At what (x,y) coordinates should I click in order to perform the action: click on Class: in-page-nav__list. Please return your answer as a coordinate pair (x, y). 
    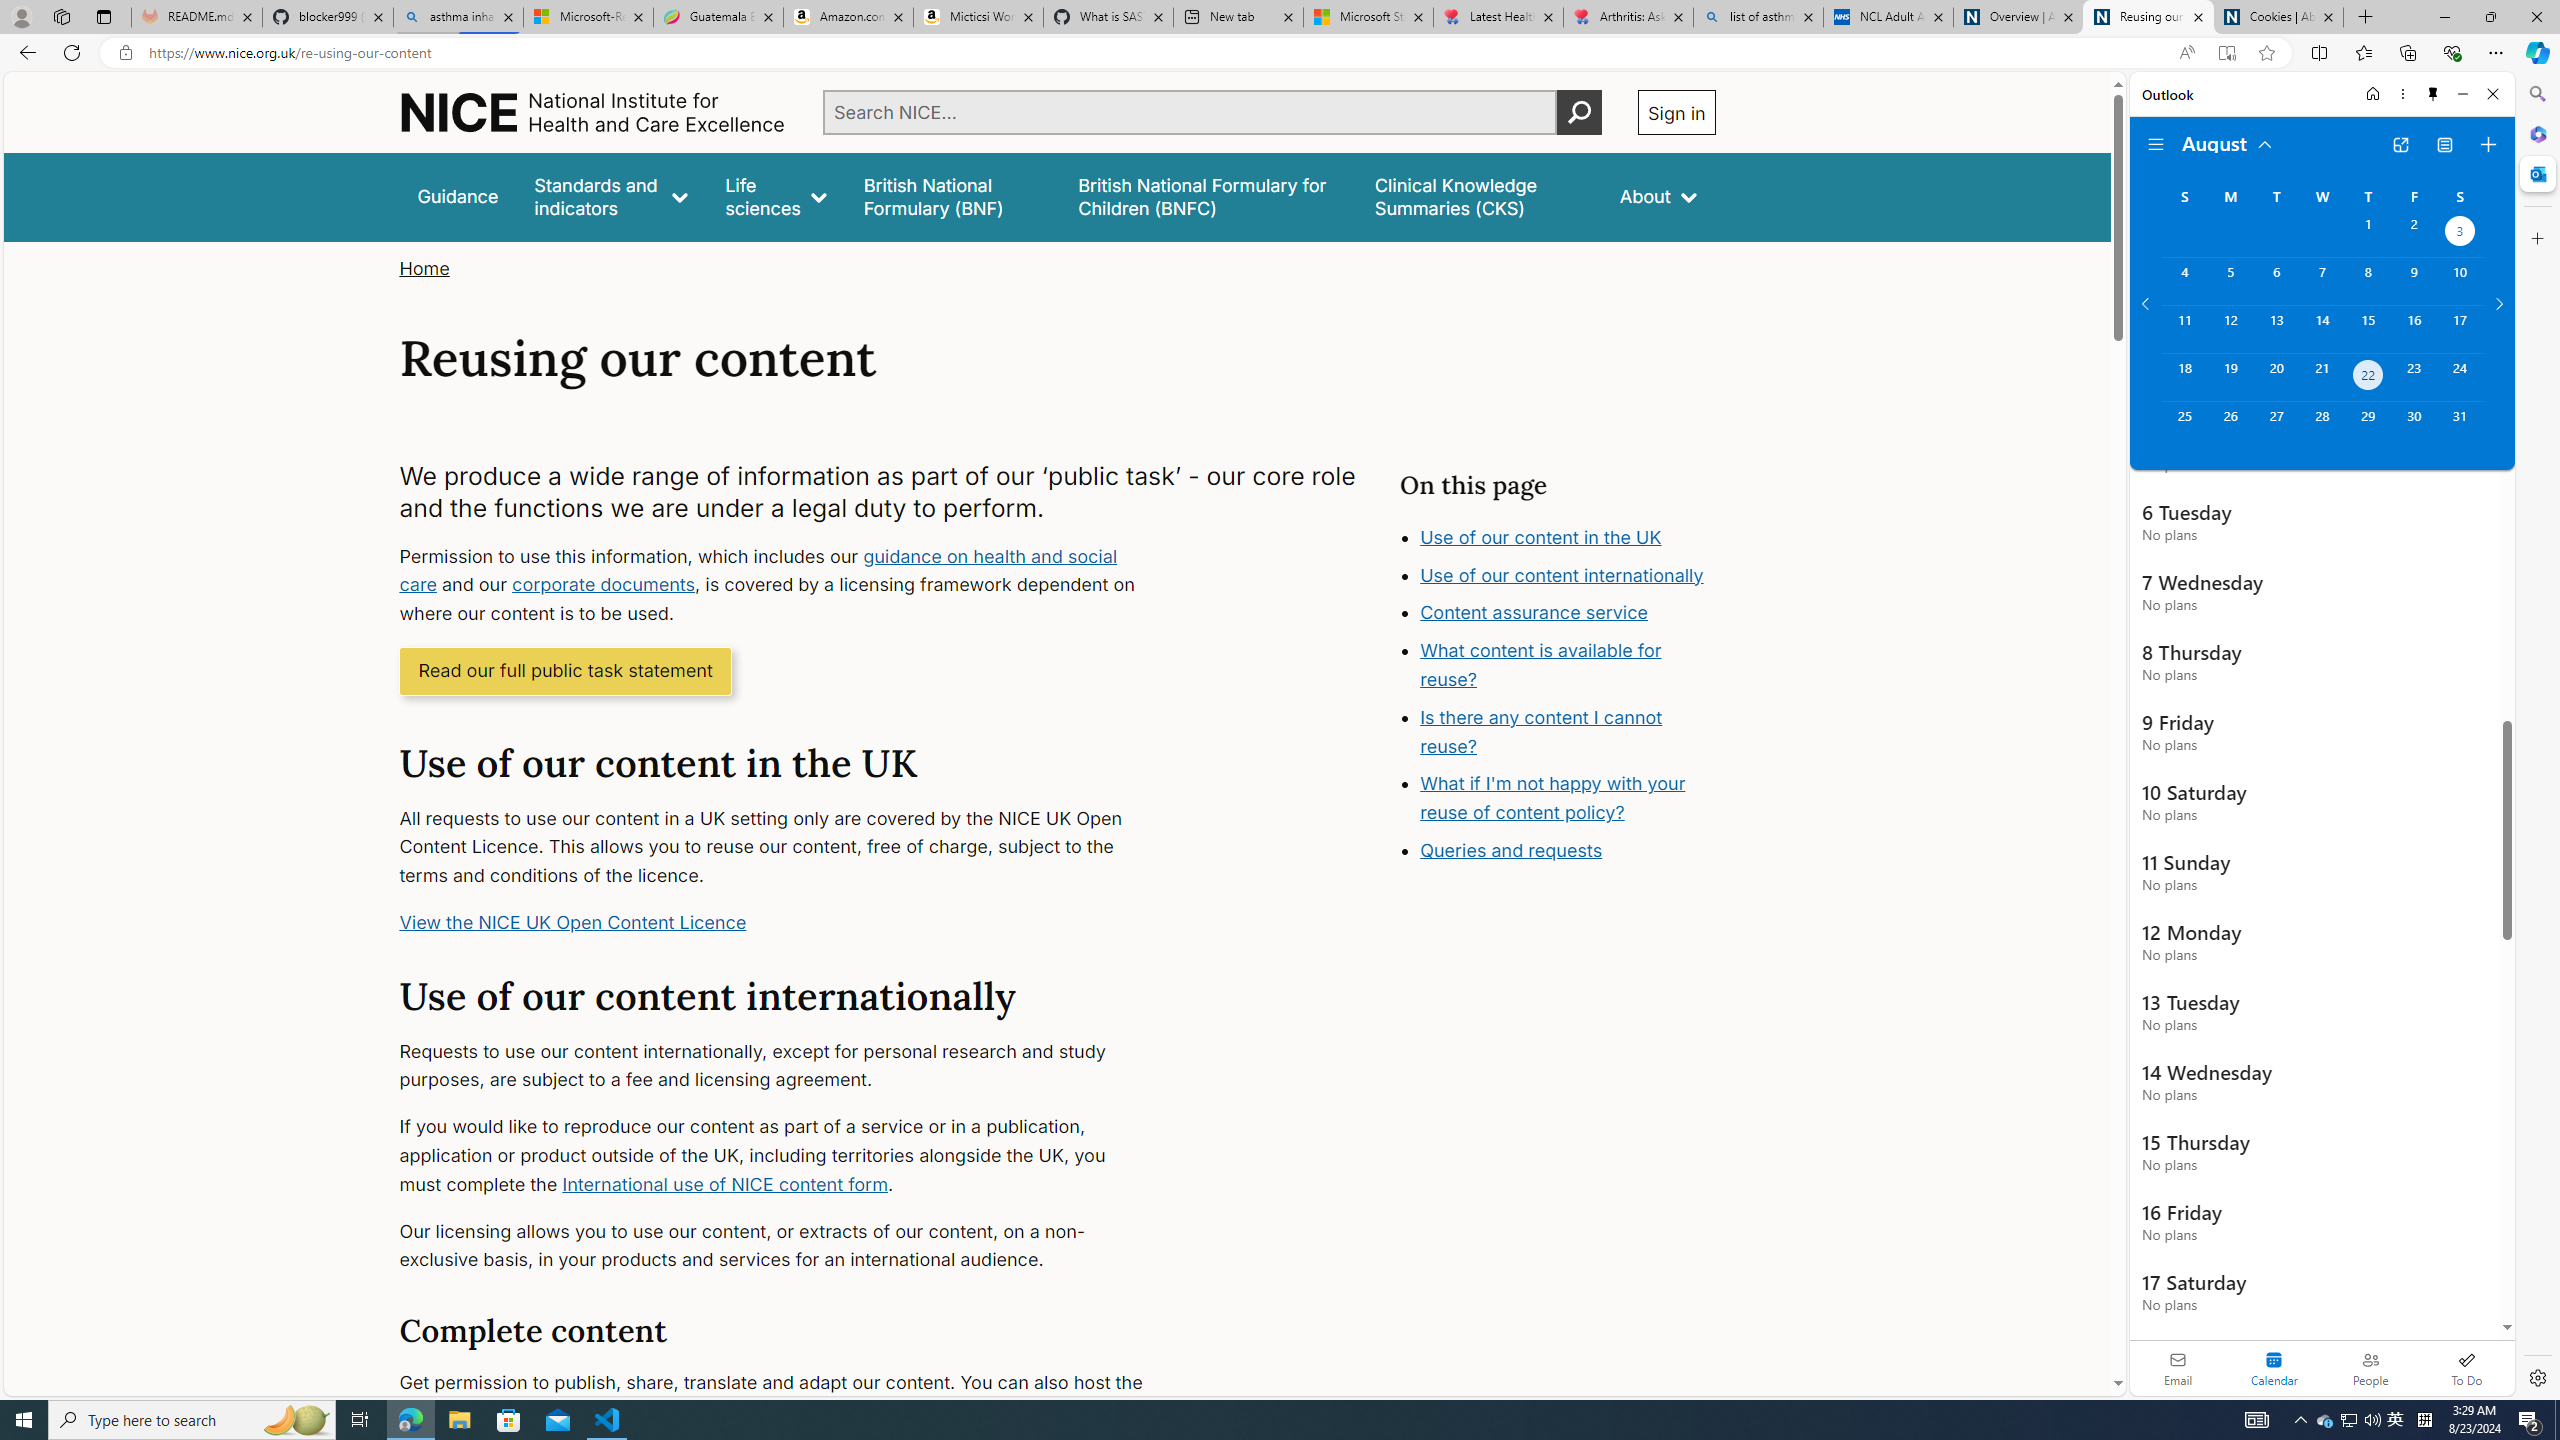
    Looking at the image, I should click on (1556, 696).